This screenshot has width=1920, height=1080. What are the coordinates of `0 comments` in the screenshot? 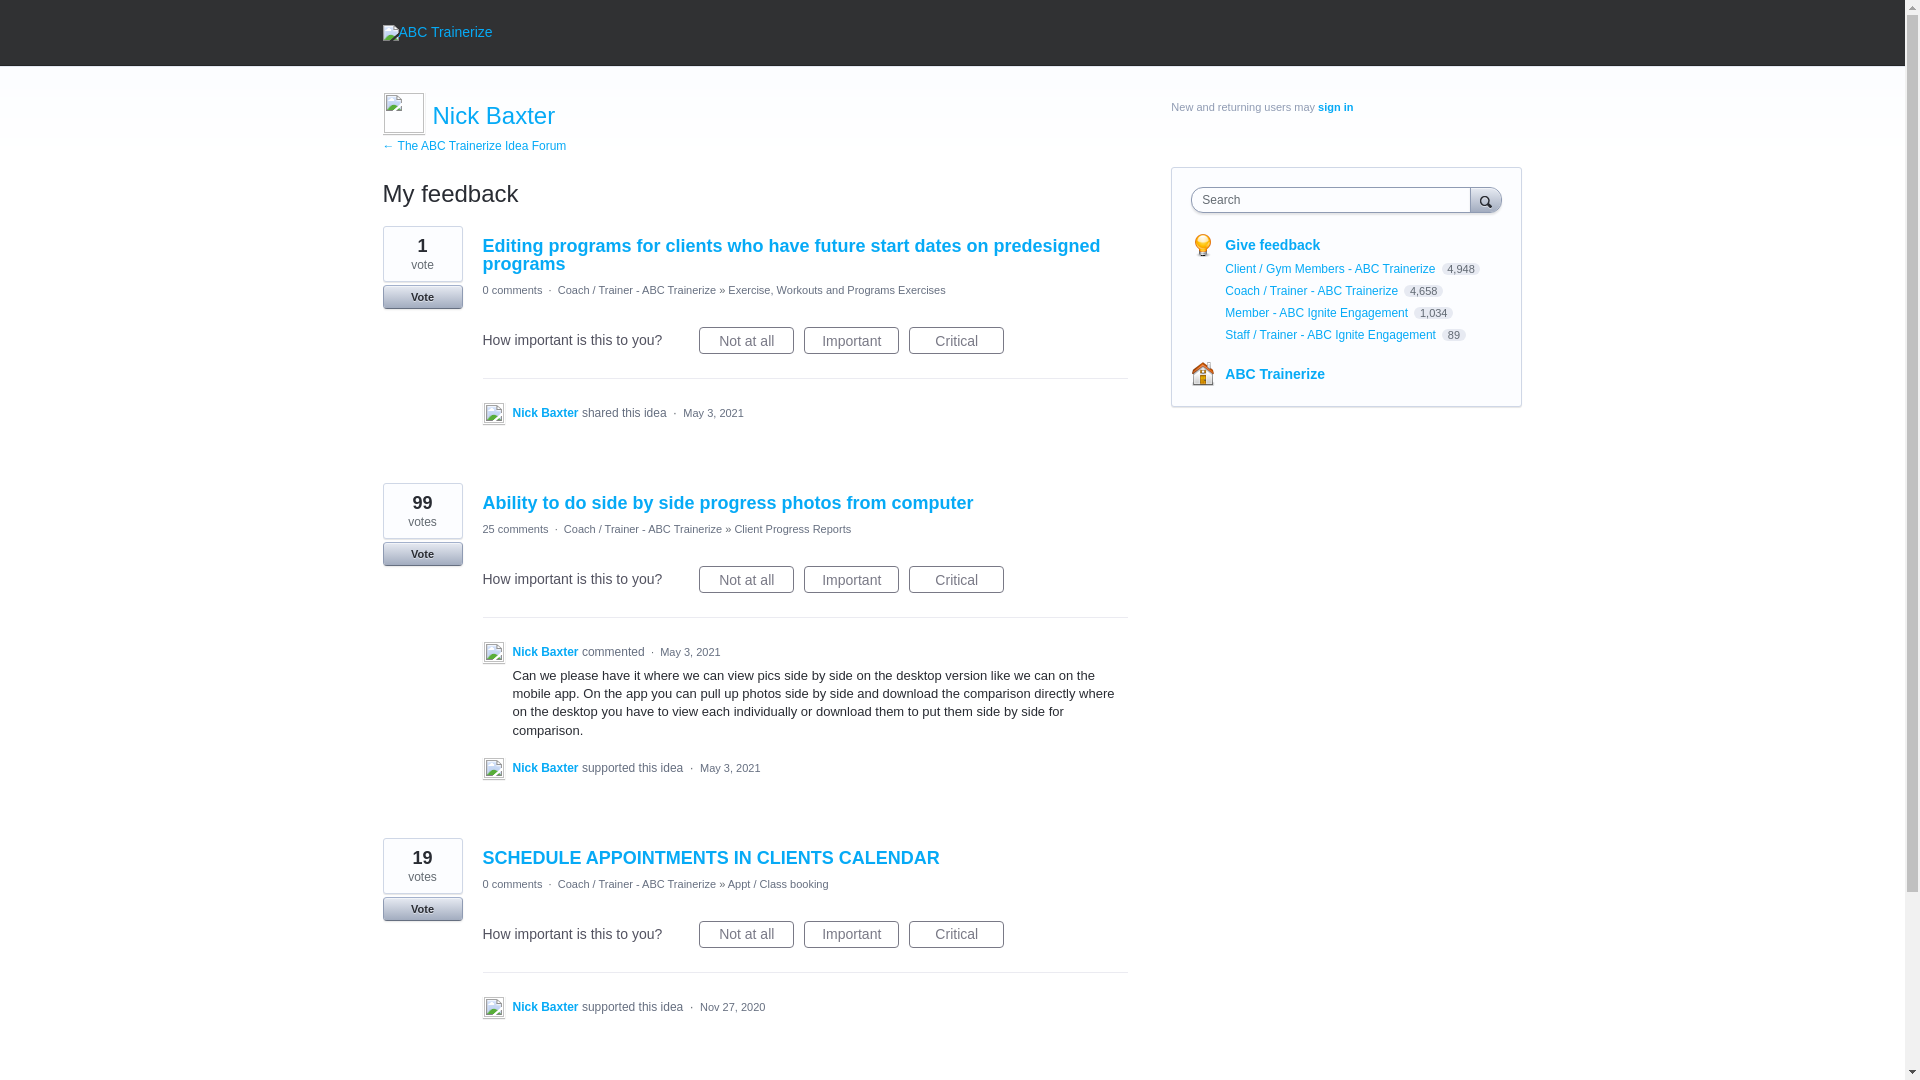 It's located at (511, 290).